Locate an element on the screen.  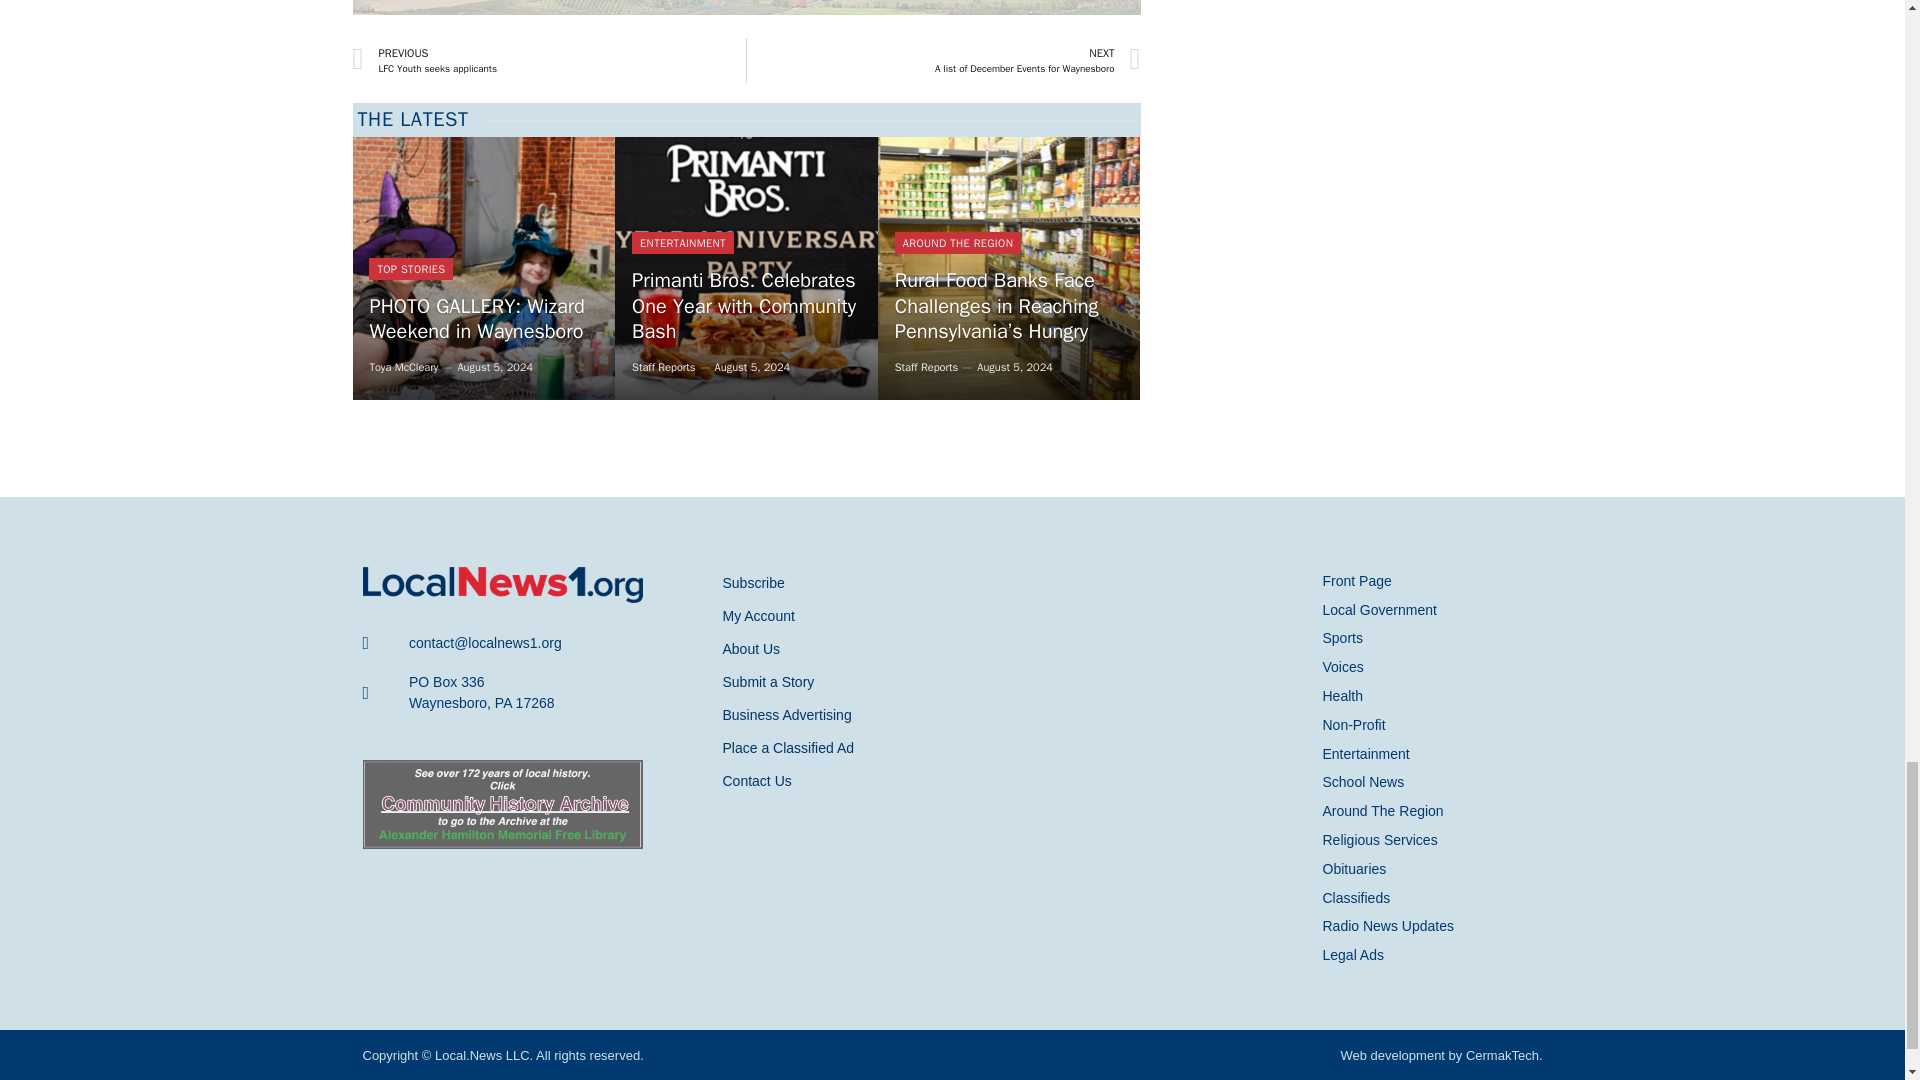
Posts by Toya McCleary is located at coordinates (402, 366).